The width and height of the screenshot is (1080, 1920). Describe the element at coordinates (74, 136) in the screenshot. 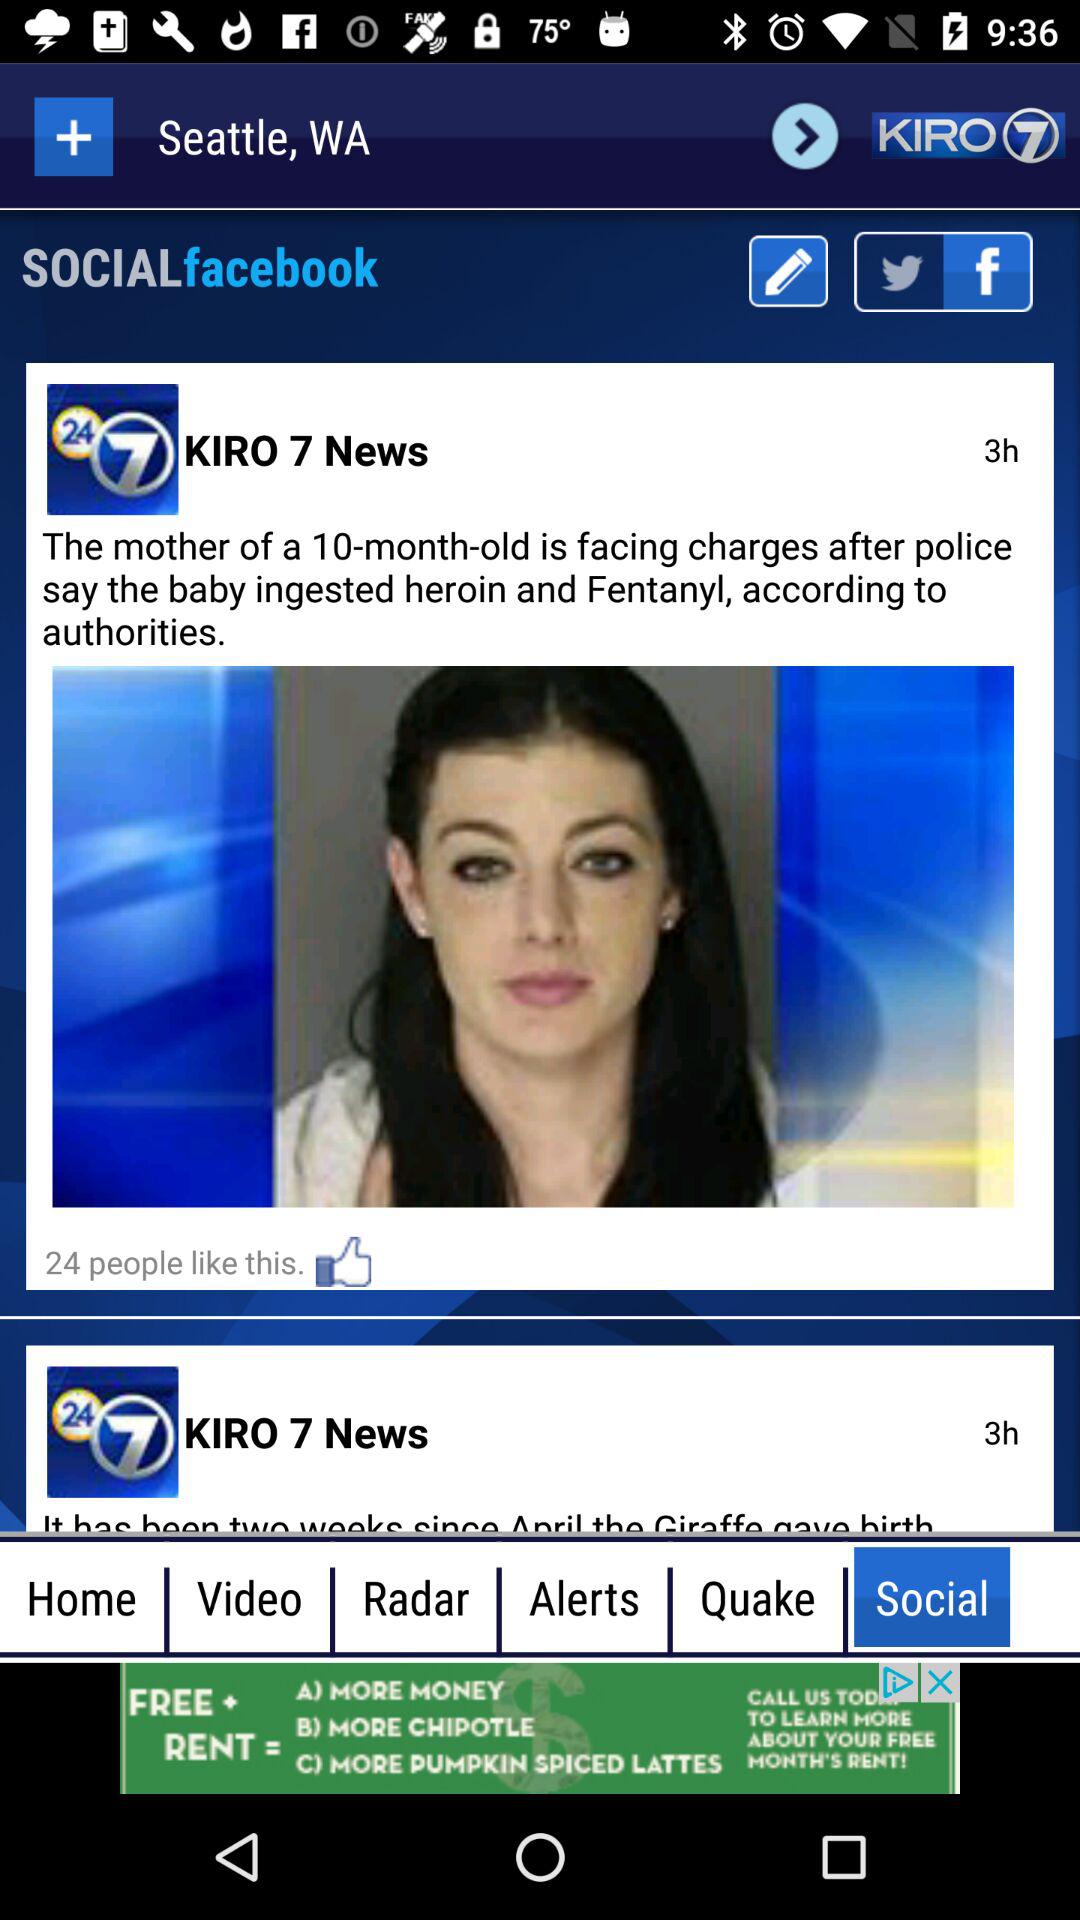

I see `open menu` at that location.